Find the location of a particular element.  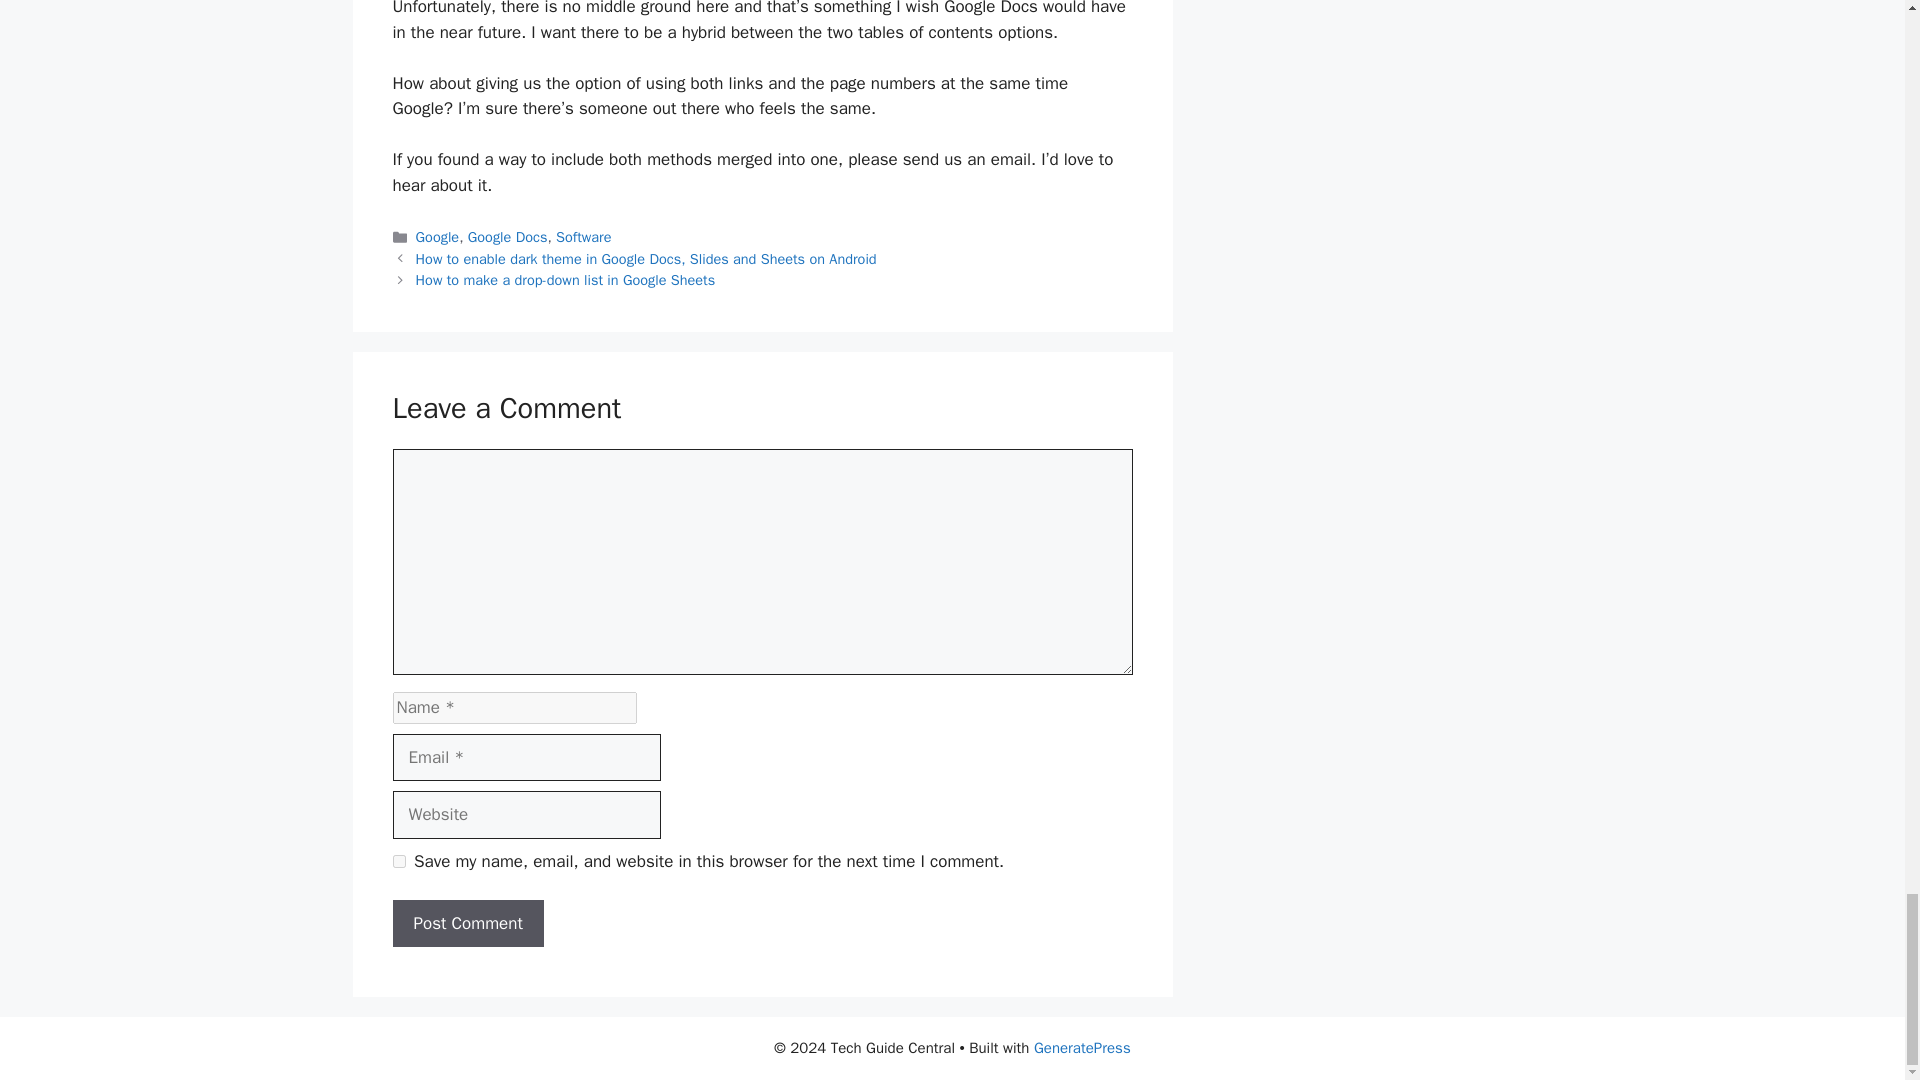

GeneratePress is located at coordinates (1082, 1048).